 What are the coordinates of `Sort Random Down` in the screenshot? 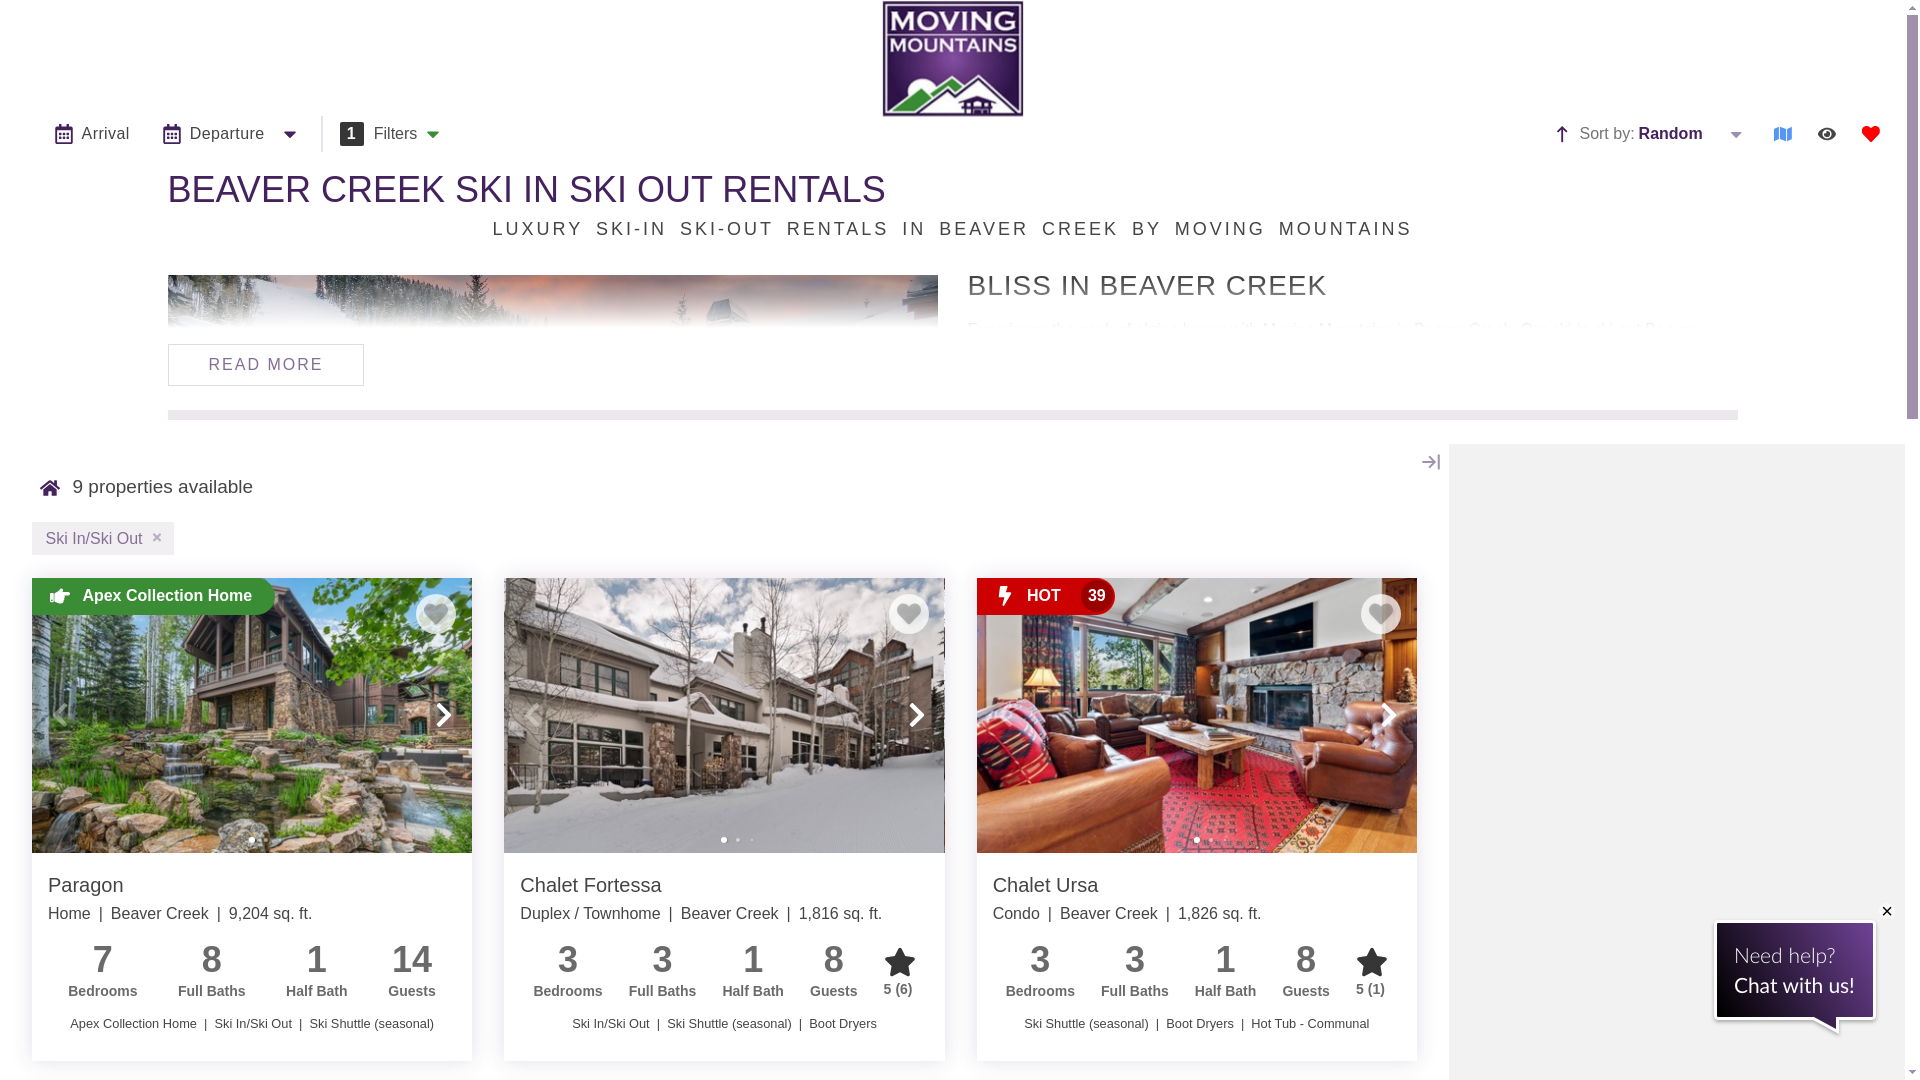 It's located at (1736, 134).